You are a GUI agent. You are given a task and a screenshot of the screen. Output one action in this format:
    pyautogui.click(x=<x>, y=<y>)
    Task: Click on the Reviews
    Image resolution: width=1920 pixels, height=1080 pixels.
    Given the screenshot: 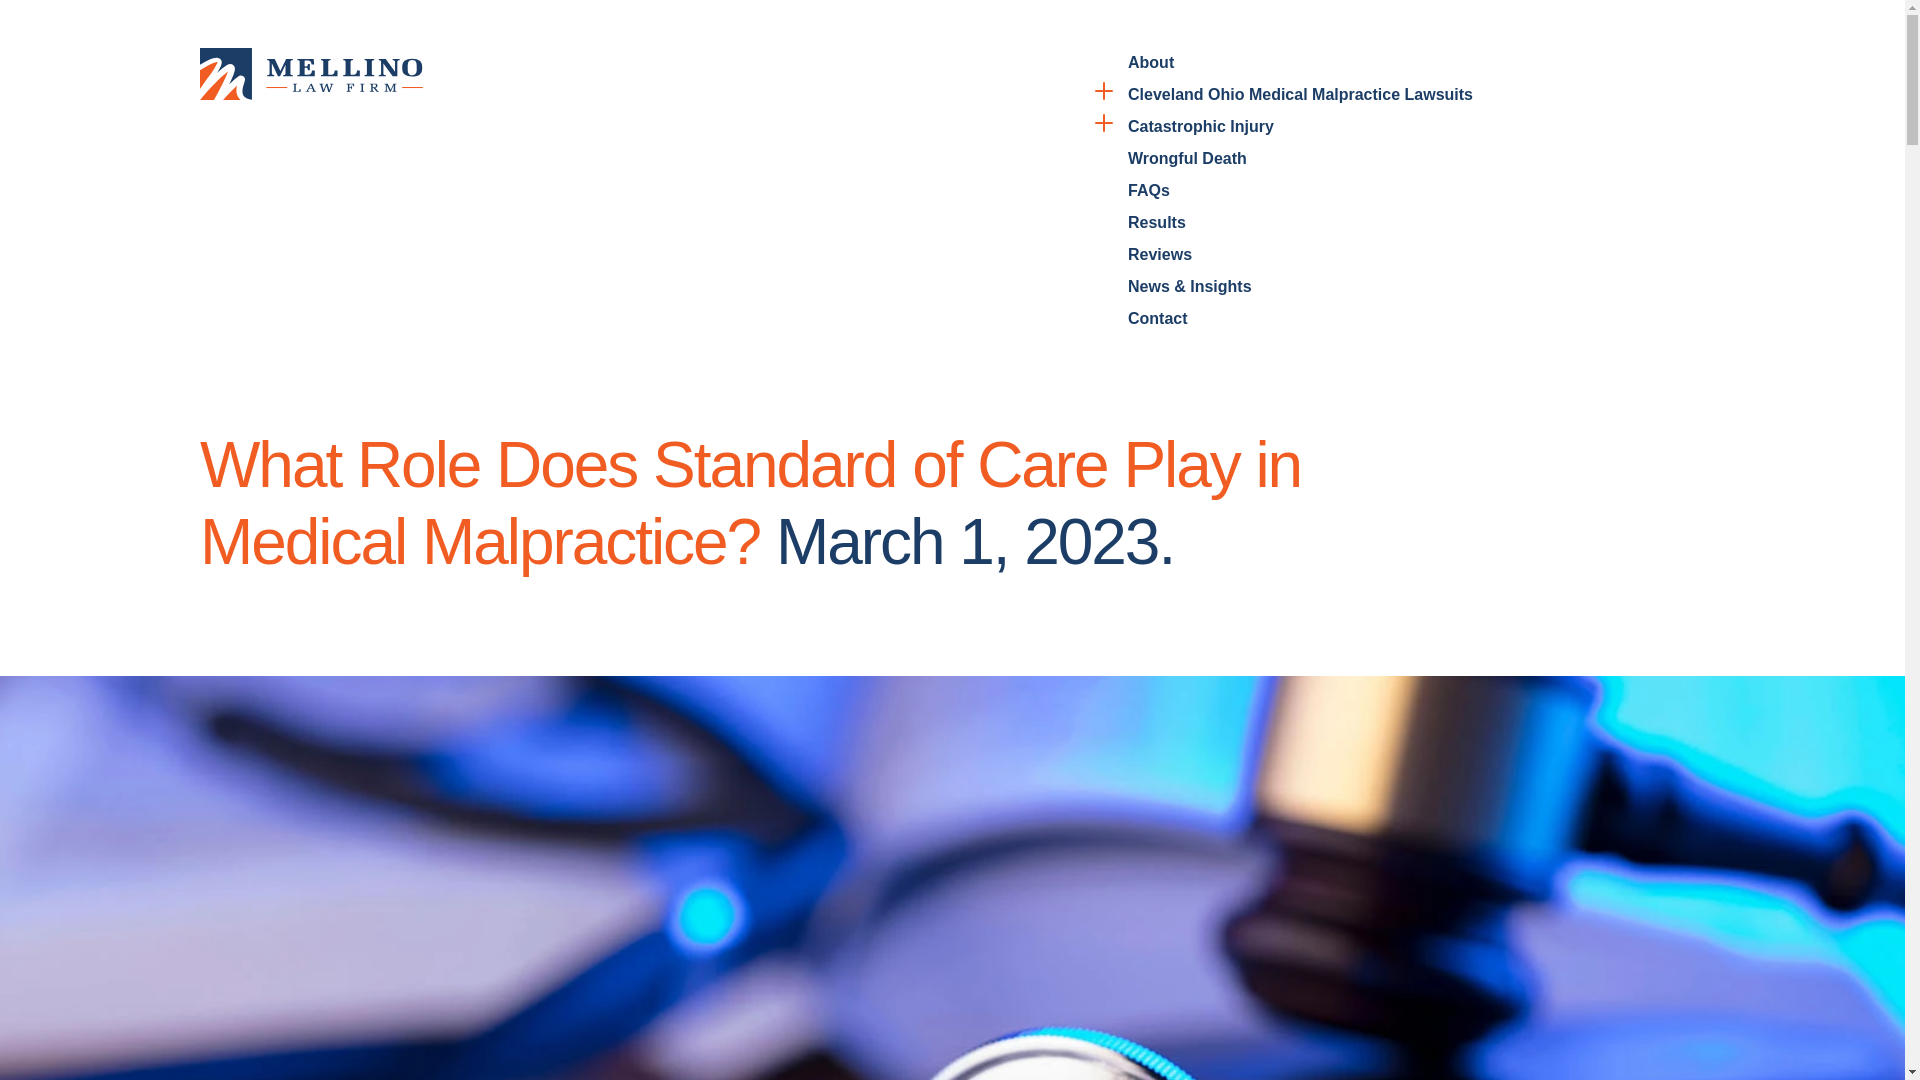 What is the action you would take?
    pyautogui.click(x=1160, y=254)
    